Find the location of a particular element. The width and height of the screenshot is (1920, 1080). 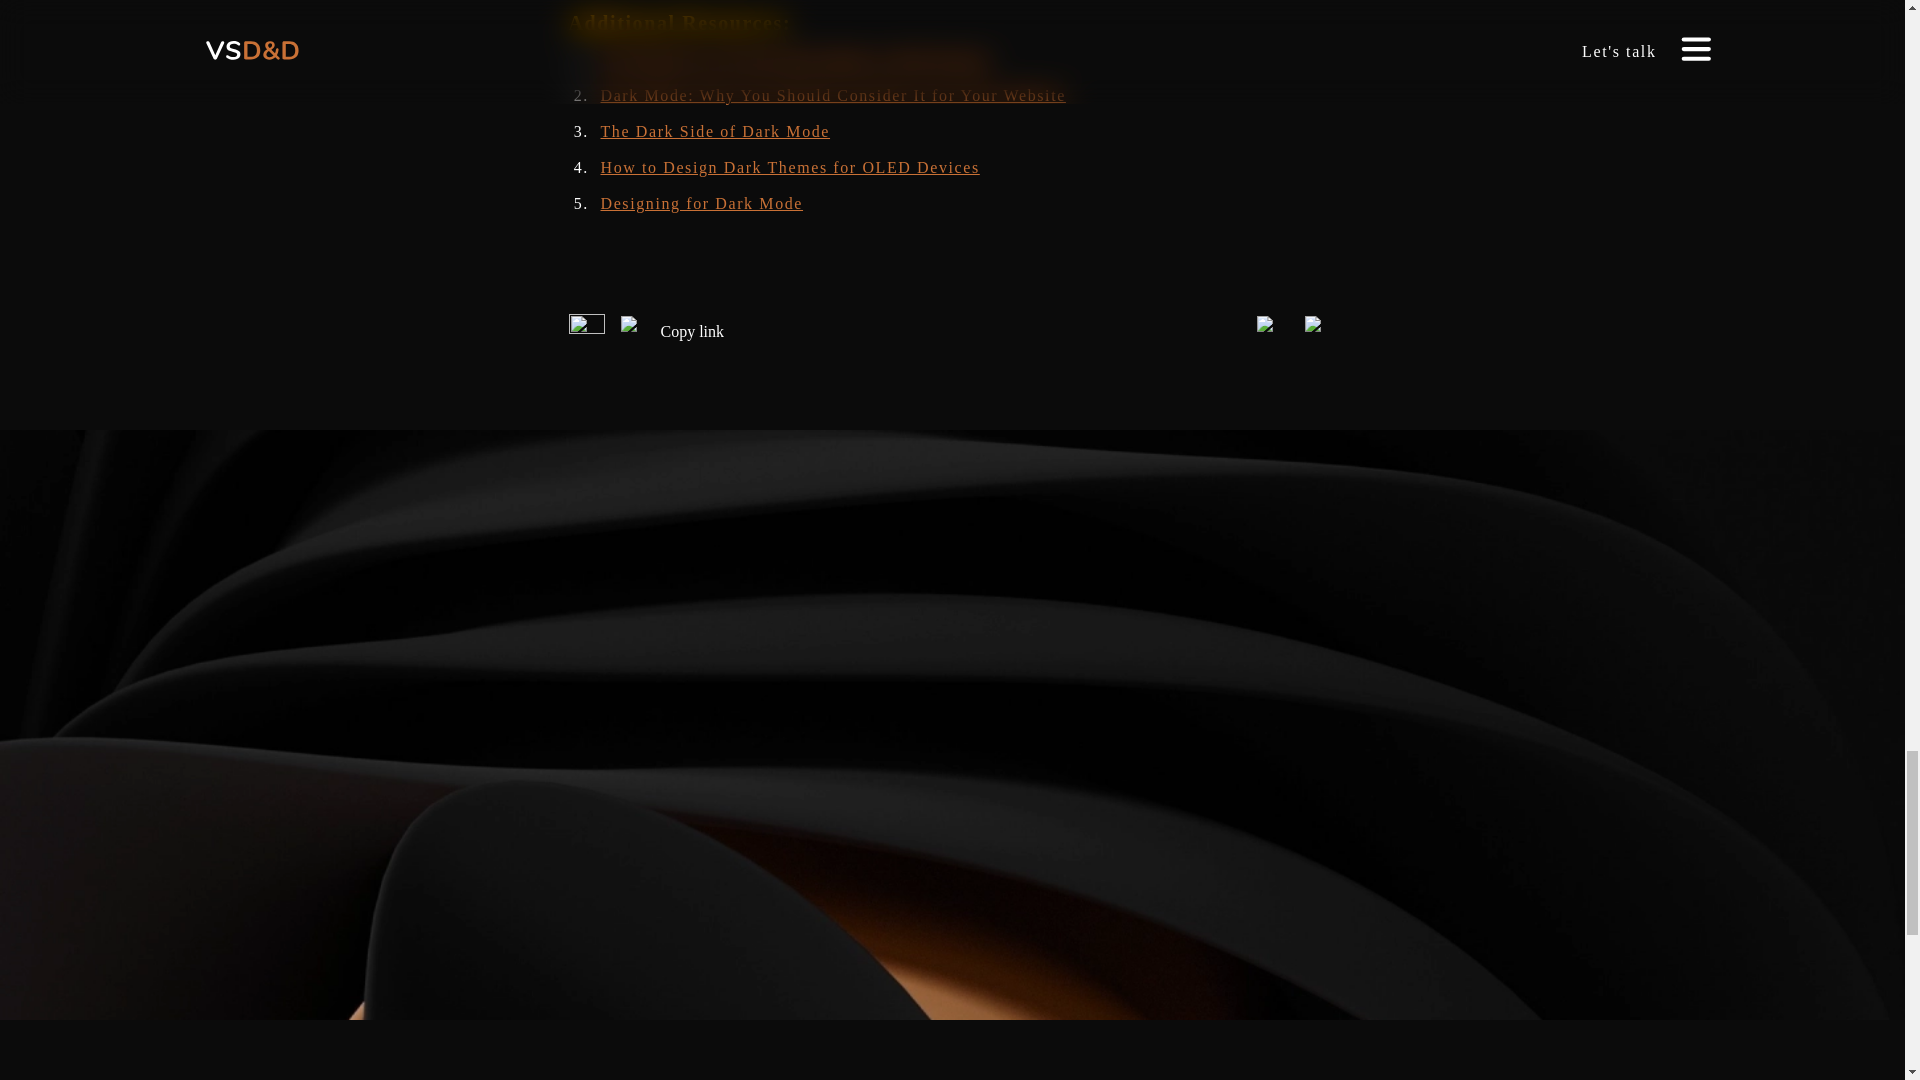

Dark Mode: Why You Should Consider It for Your Website is located at coordinates (832, 95).